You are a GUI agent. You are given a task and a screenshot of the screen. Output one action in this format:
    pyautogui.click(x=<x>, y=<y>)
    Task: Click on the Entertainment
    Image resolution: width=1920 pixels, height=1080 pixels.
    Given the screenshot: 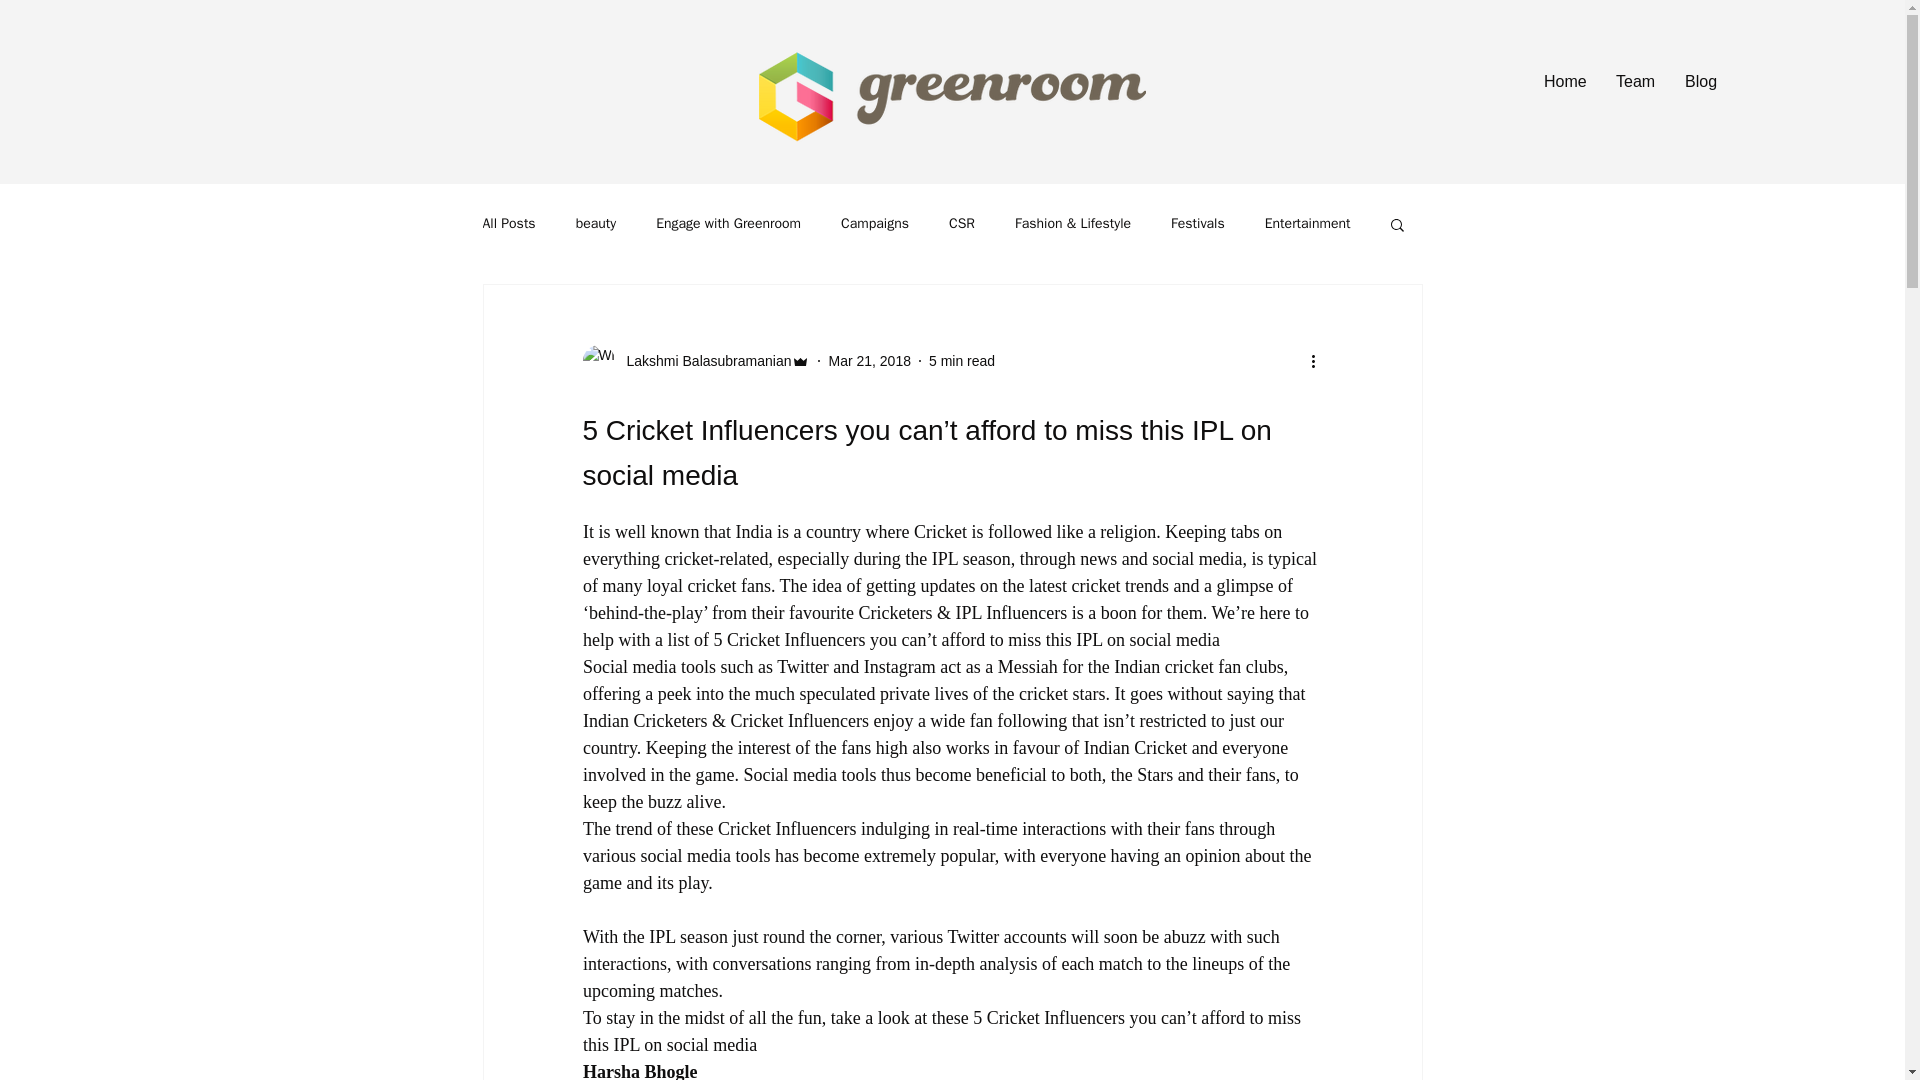 What is the action you would take?
    pyautogui.click(x=1308, y=224)
    